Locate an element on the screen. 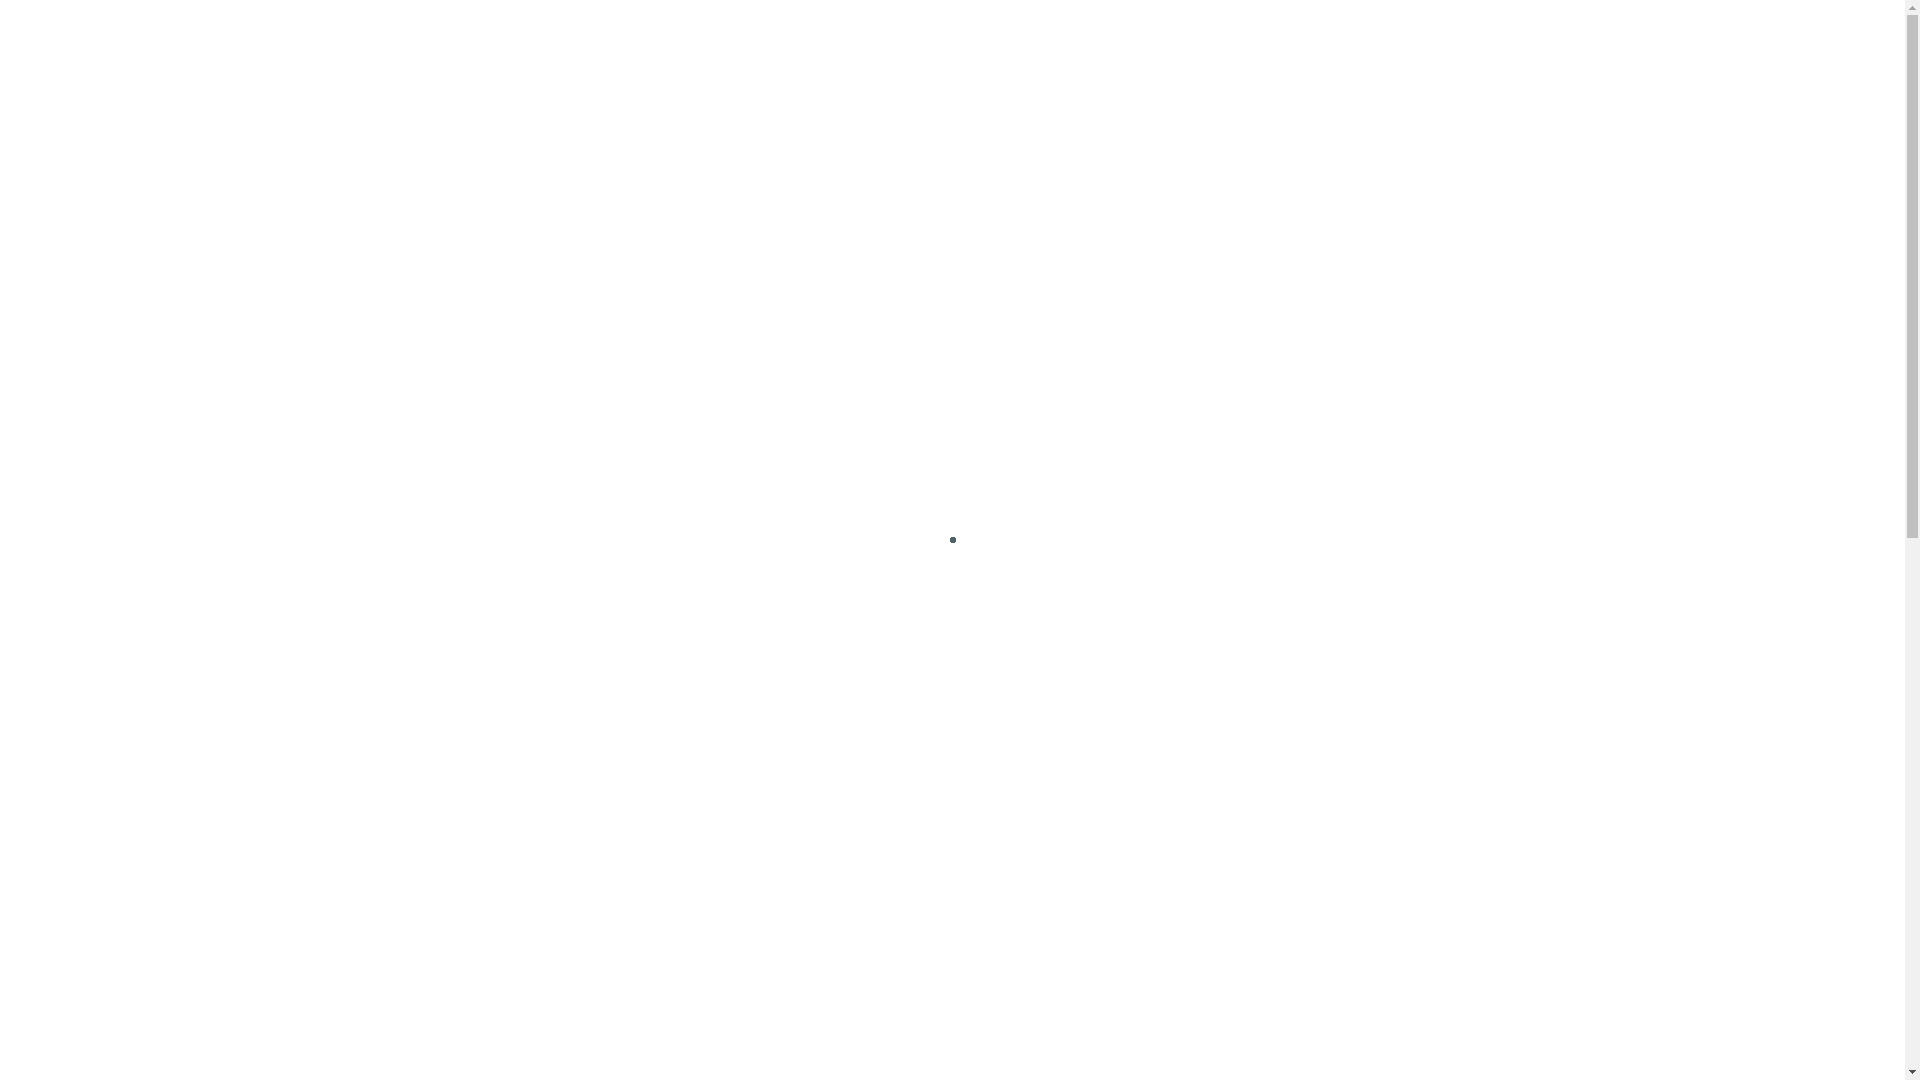 This screenshot has width=1920, height=1080. Email is located at coordinates (1322, 447).